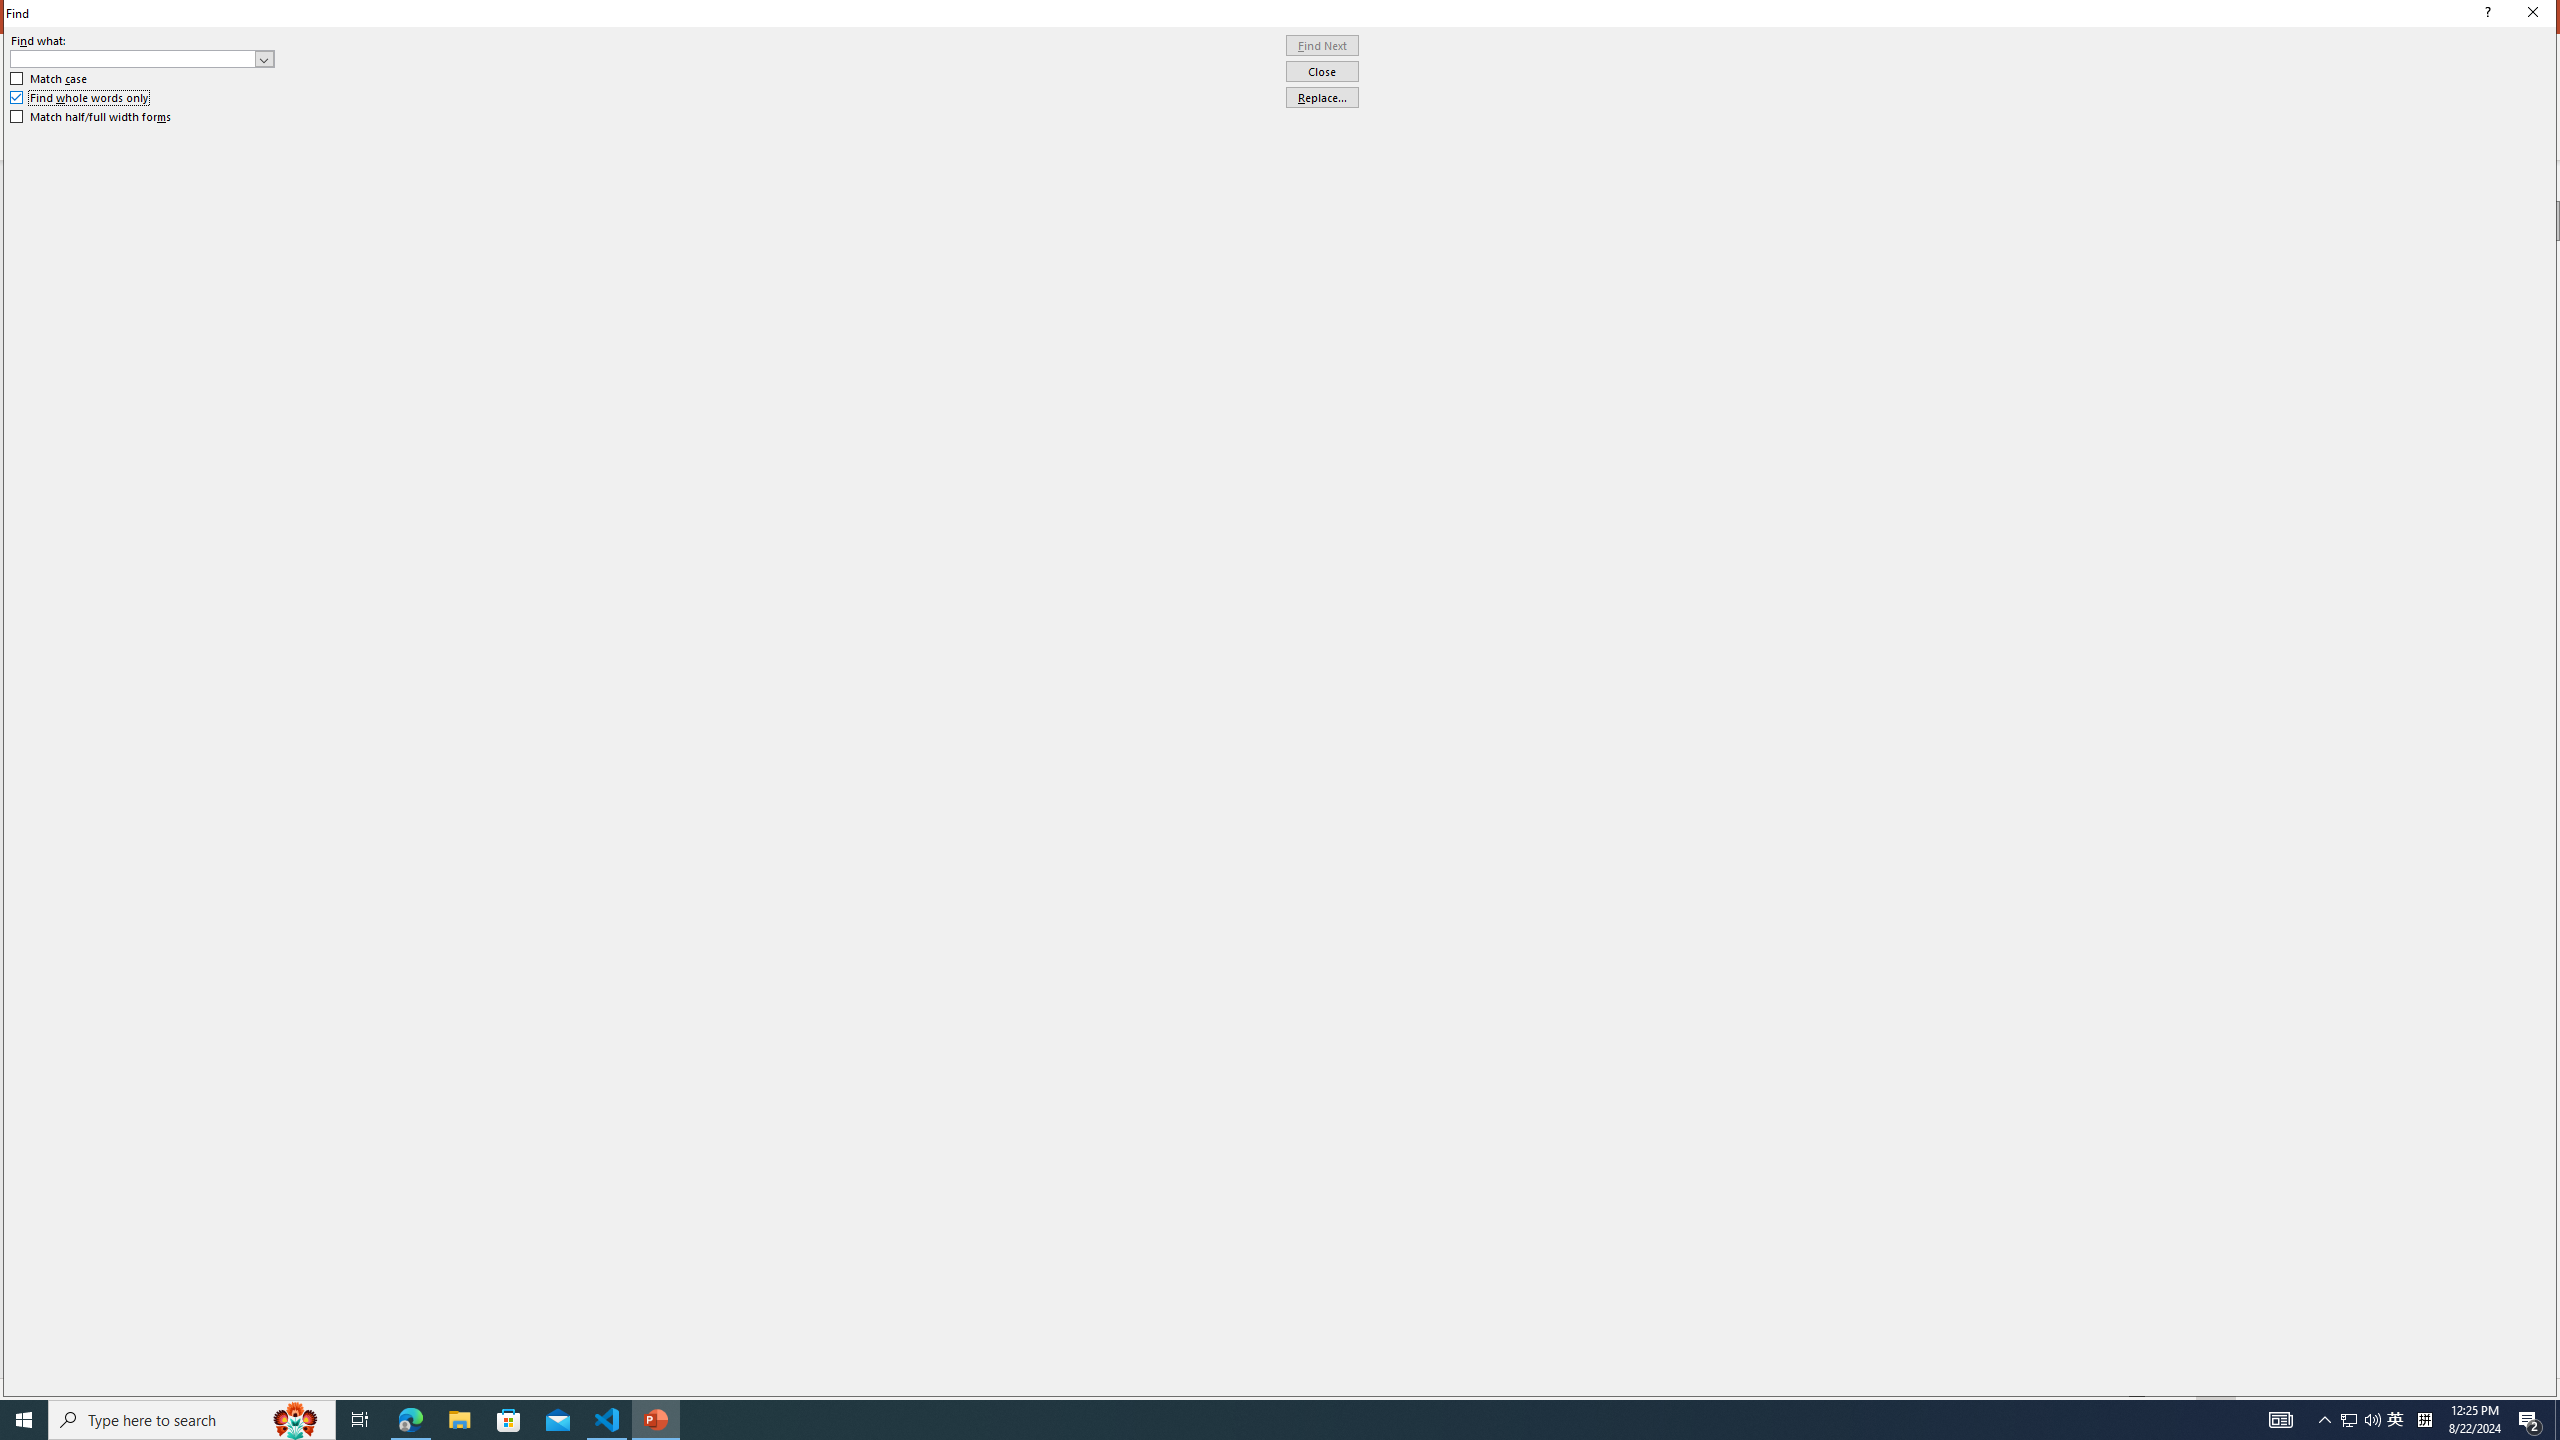 The width and height of the screenshot is (2560, 1440). I want to click on Find Next, so click(1322, 46).